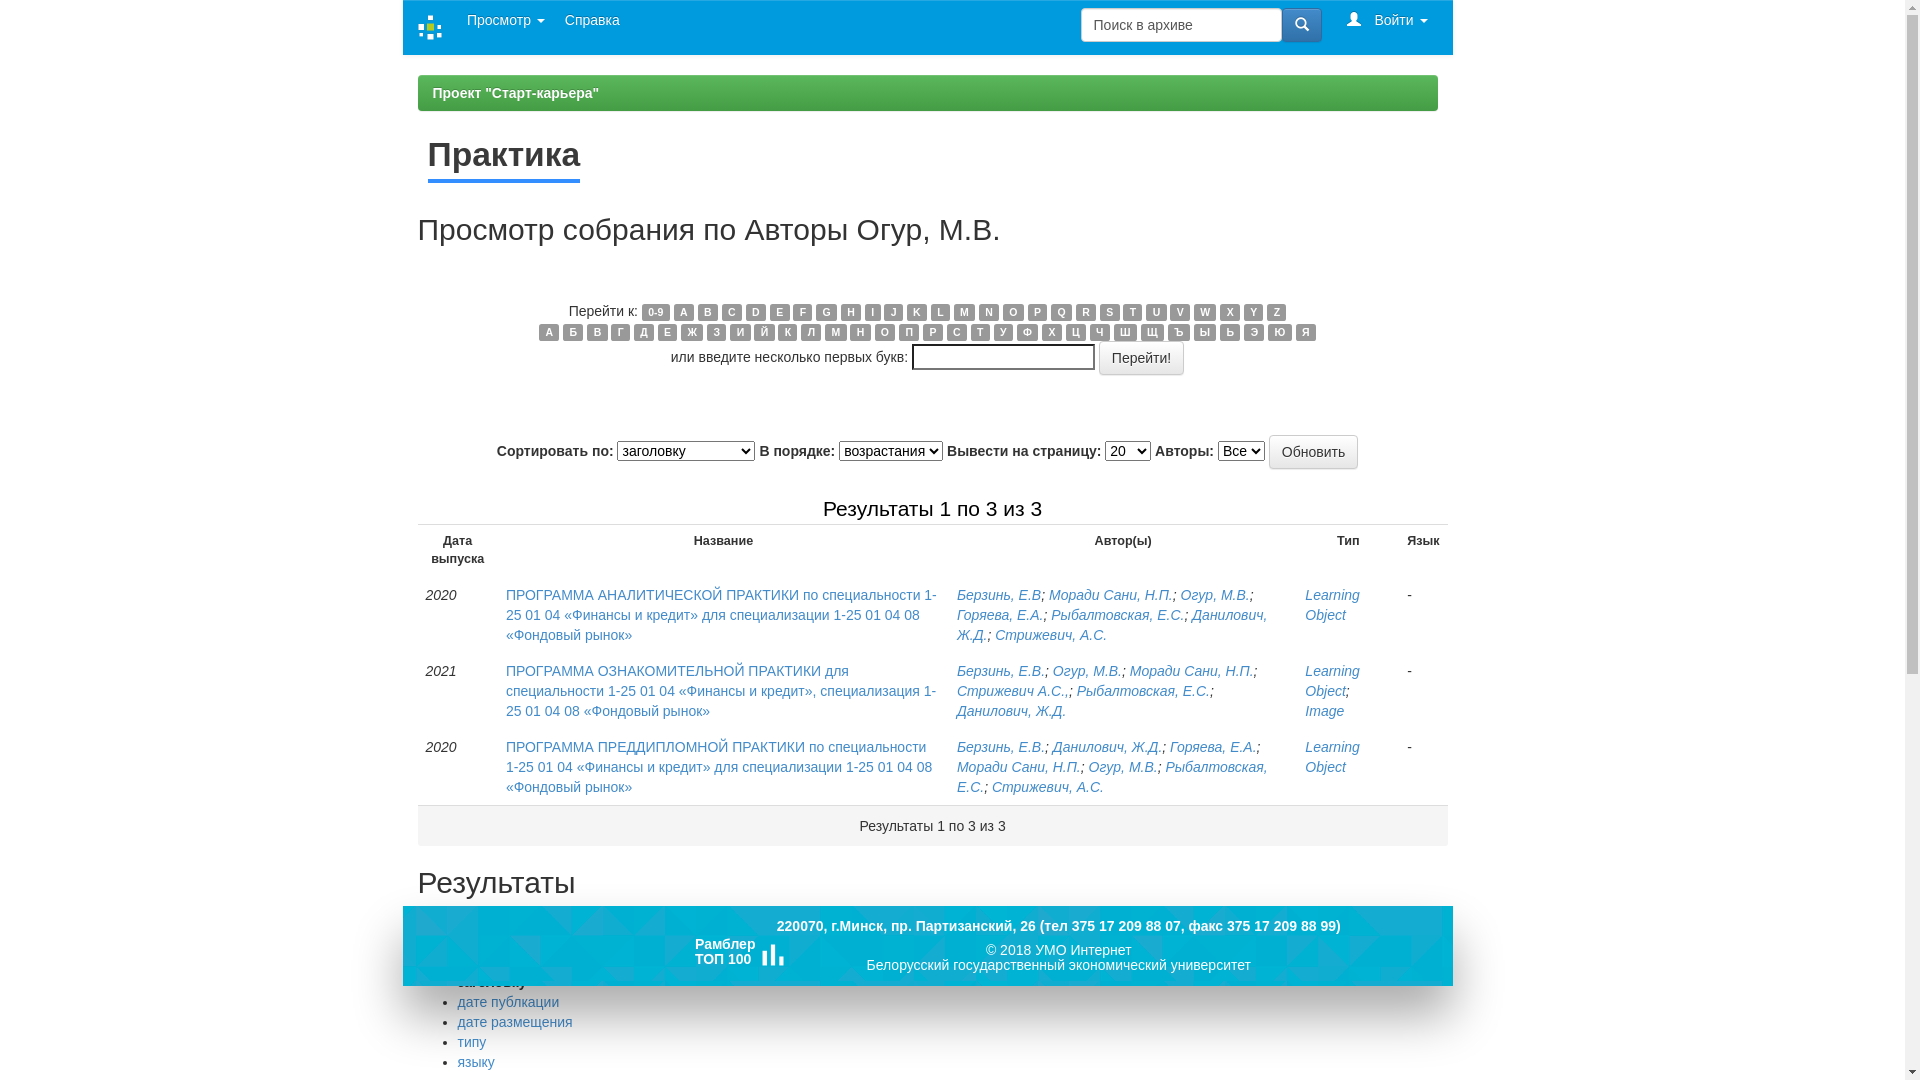  Describe the element at coordinates (1332, 681) in the screenshot. I see `Learning Object` at that location.